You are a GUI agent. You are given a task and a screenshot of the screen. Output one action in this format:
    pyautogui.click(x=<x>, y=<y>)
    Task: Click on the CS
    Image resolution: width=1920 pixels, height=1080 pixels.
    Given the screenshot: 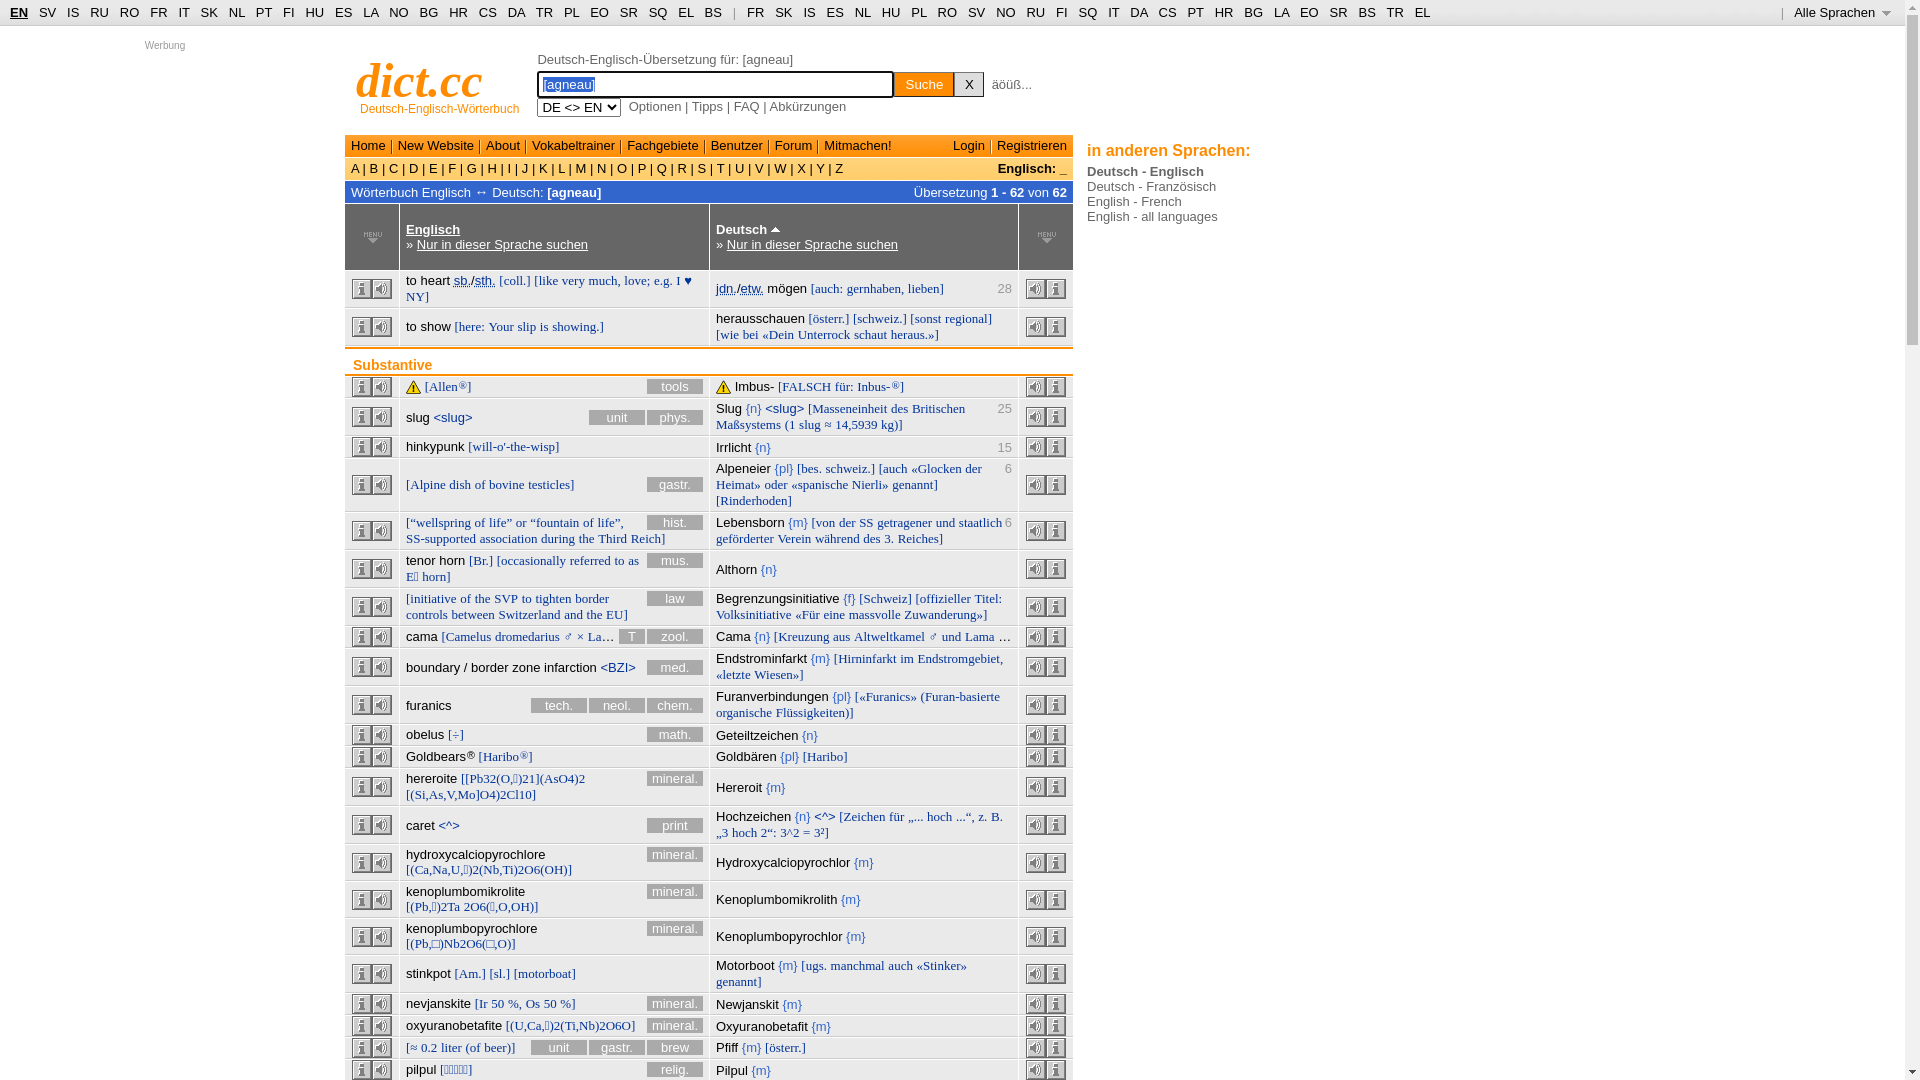 What is the action you would take?
    pyautogui.click(x=488, y=12)
    